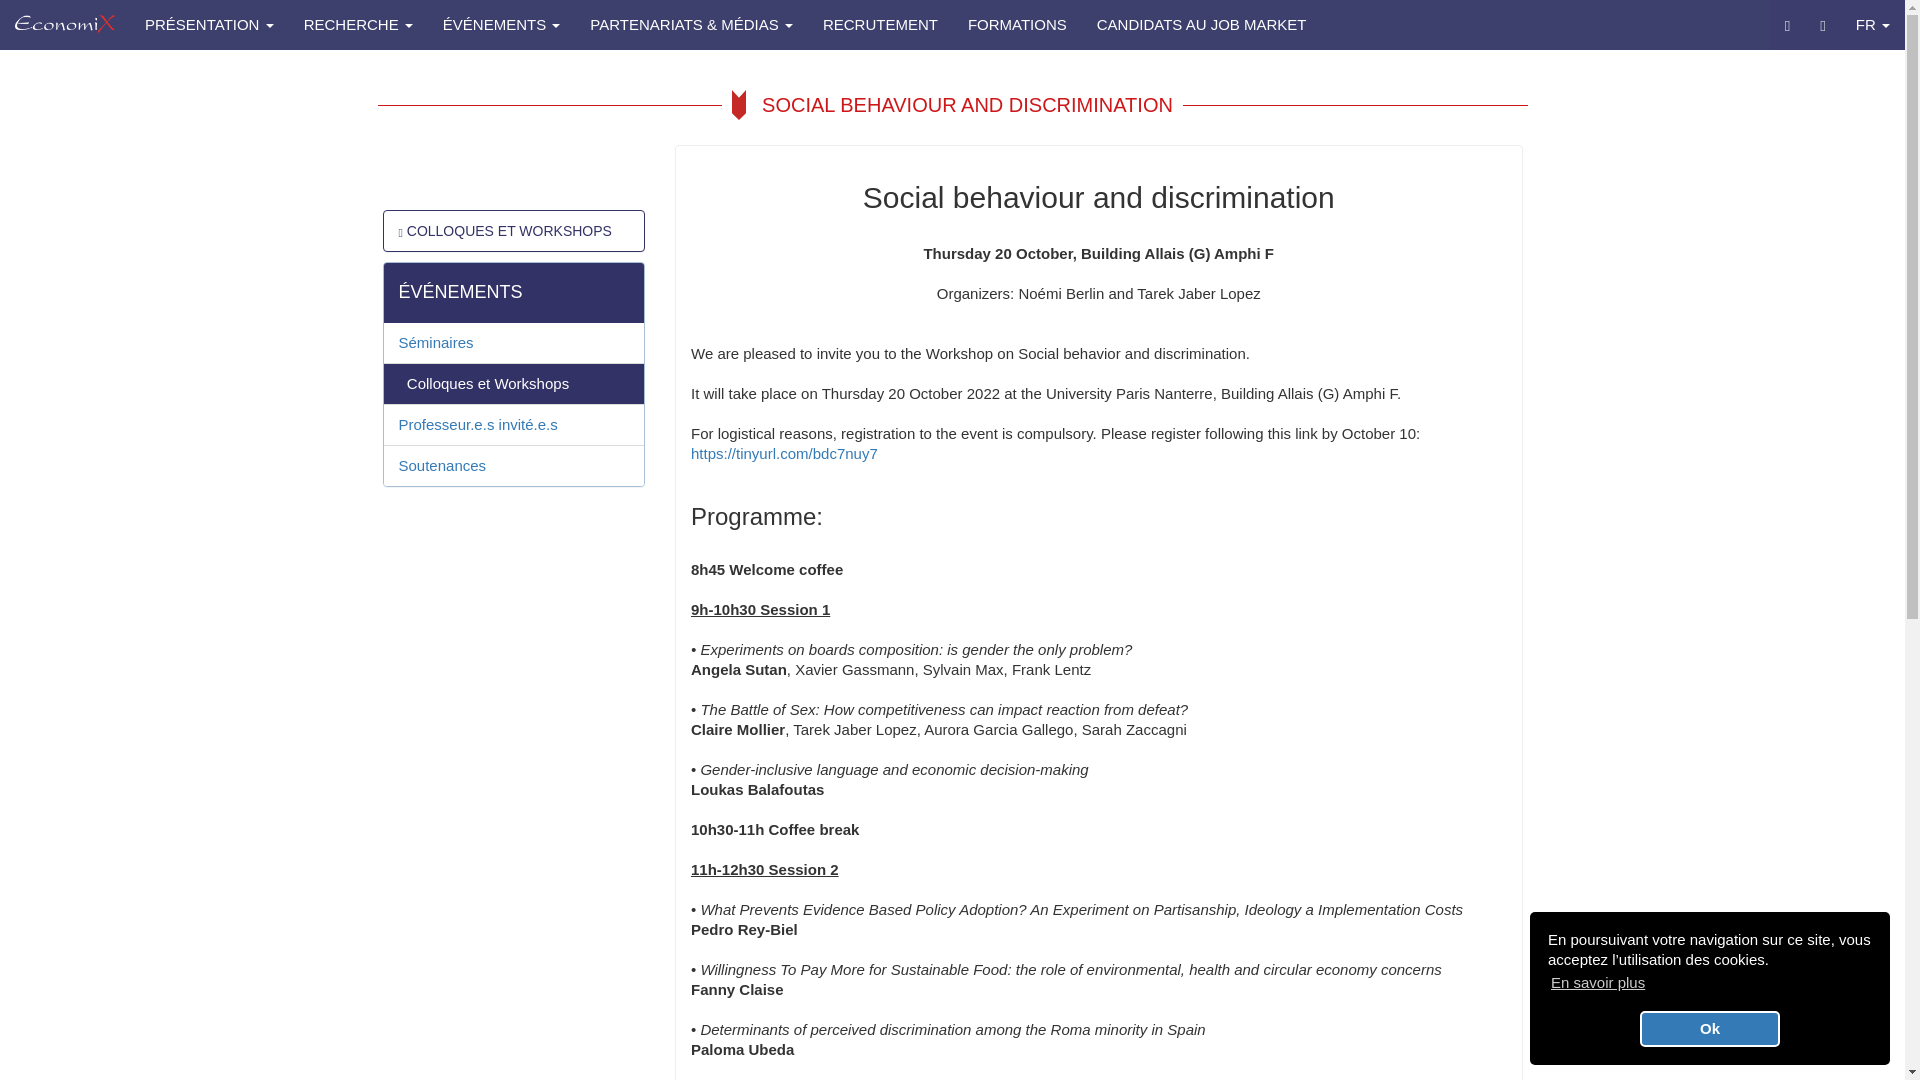  Describe the element at coordinates (514, 384) in the screenshot. I see `Colloques et Workshops` at that location.